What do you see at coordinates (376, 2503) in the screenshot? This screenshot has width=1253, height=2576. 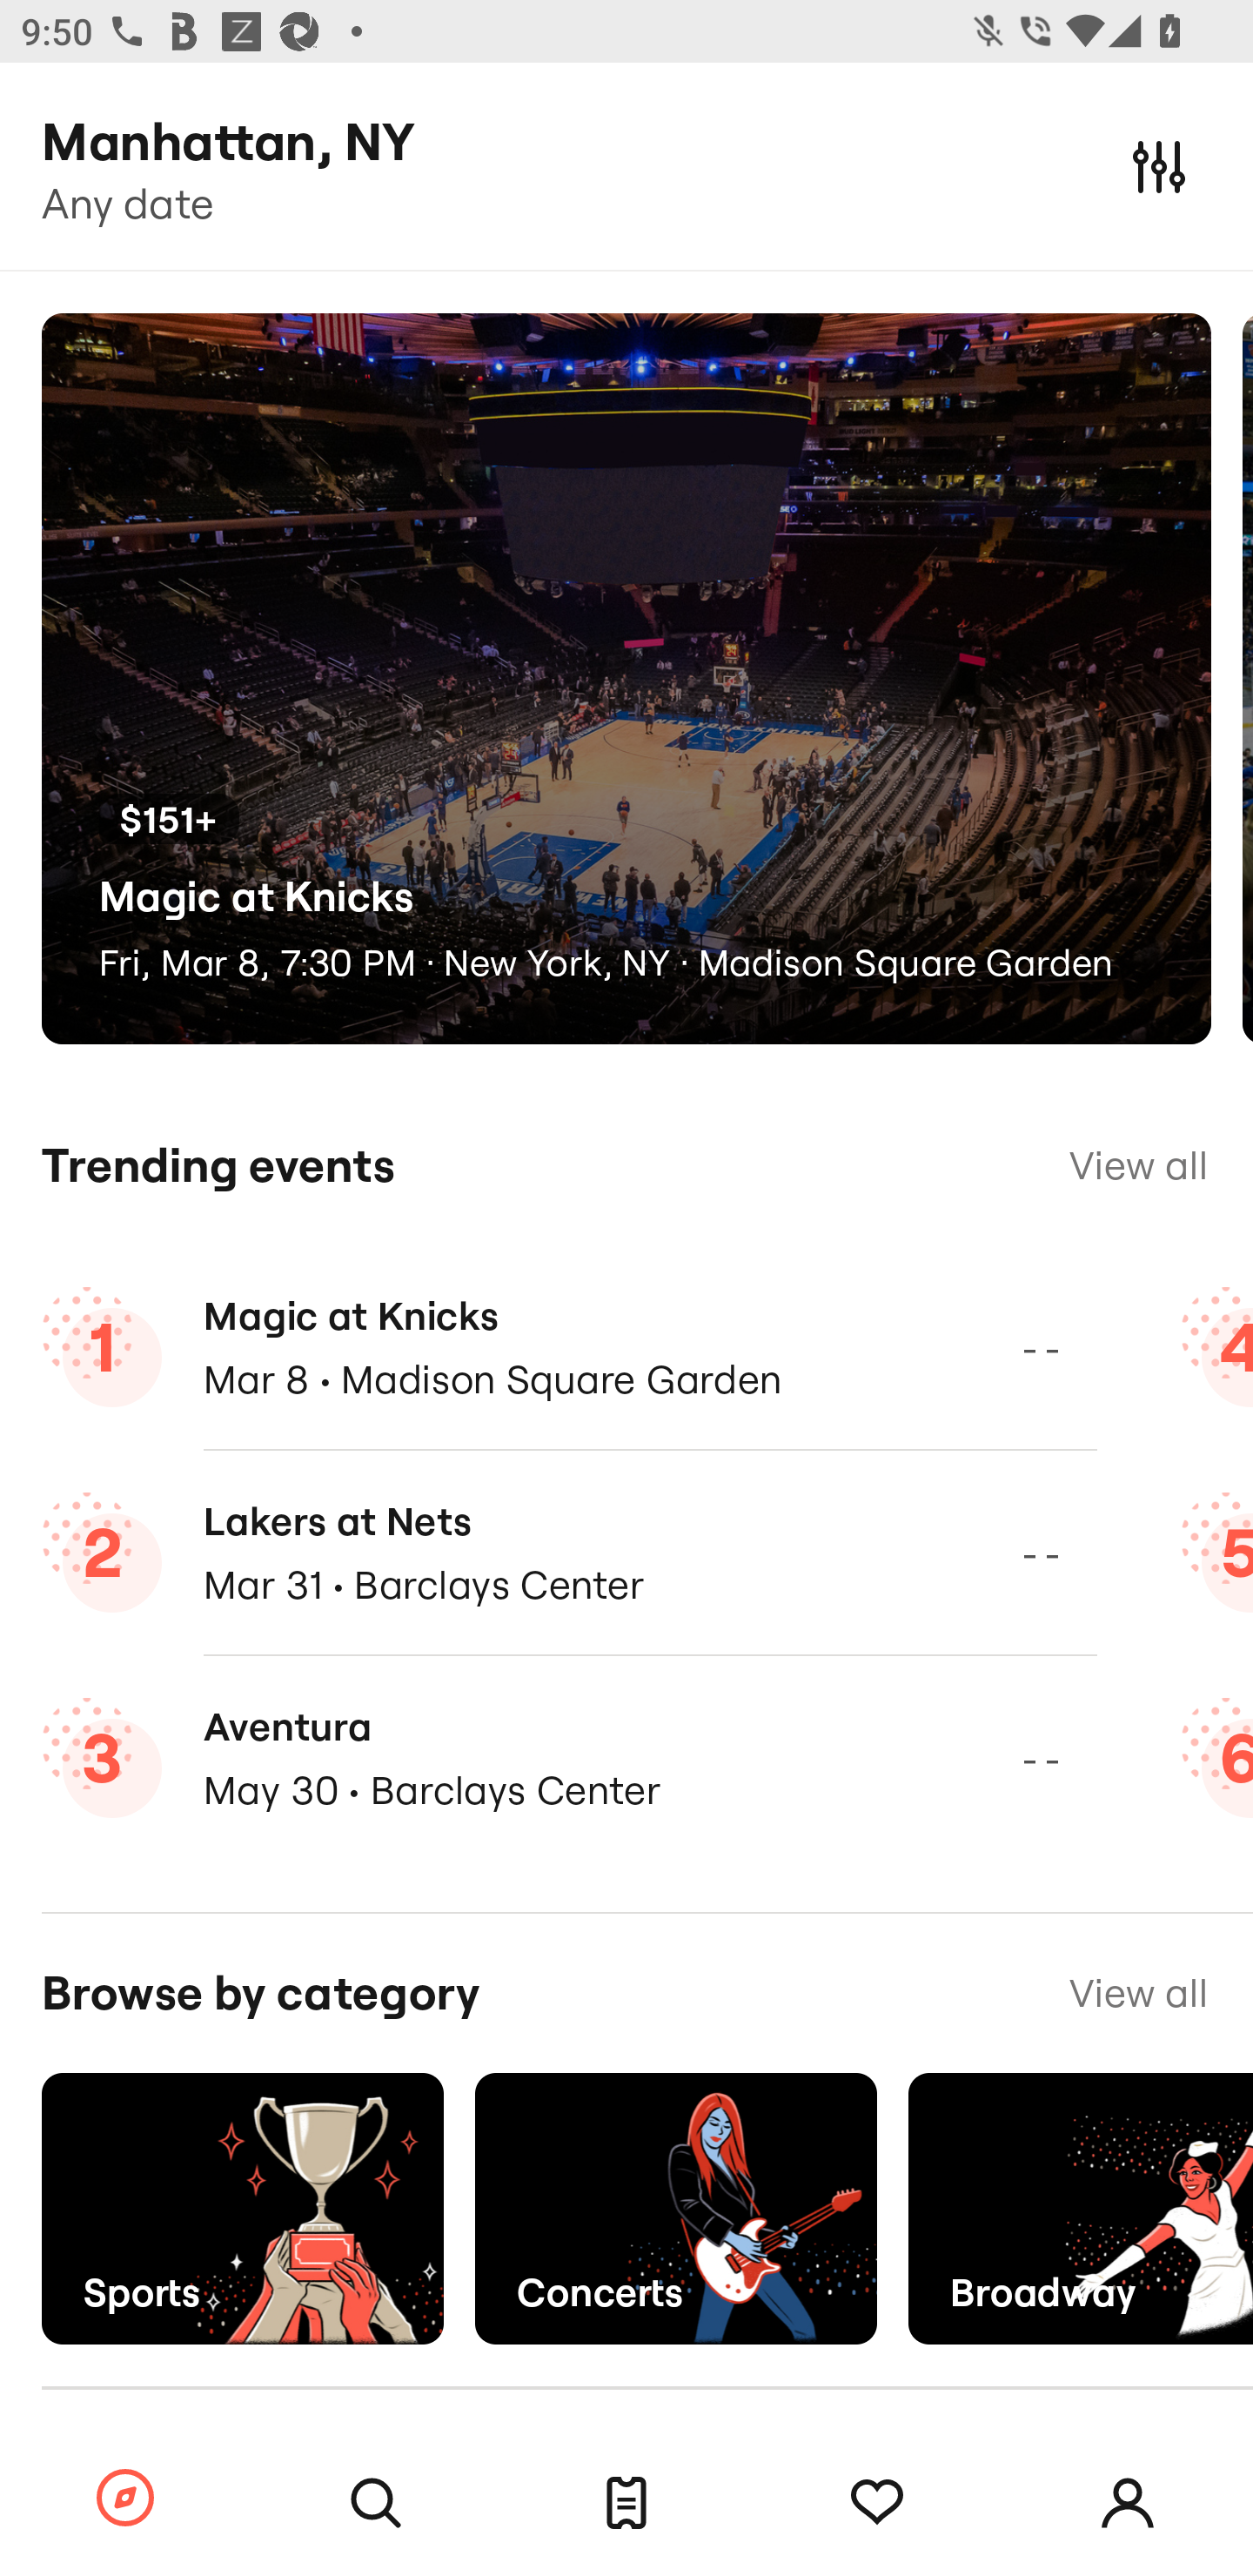 I see `Search` at bounding box center [376, 2503].